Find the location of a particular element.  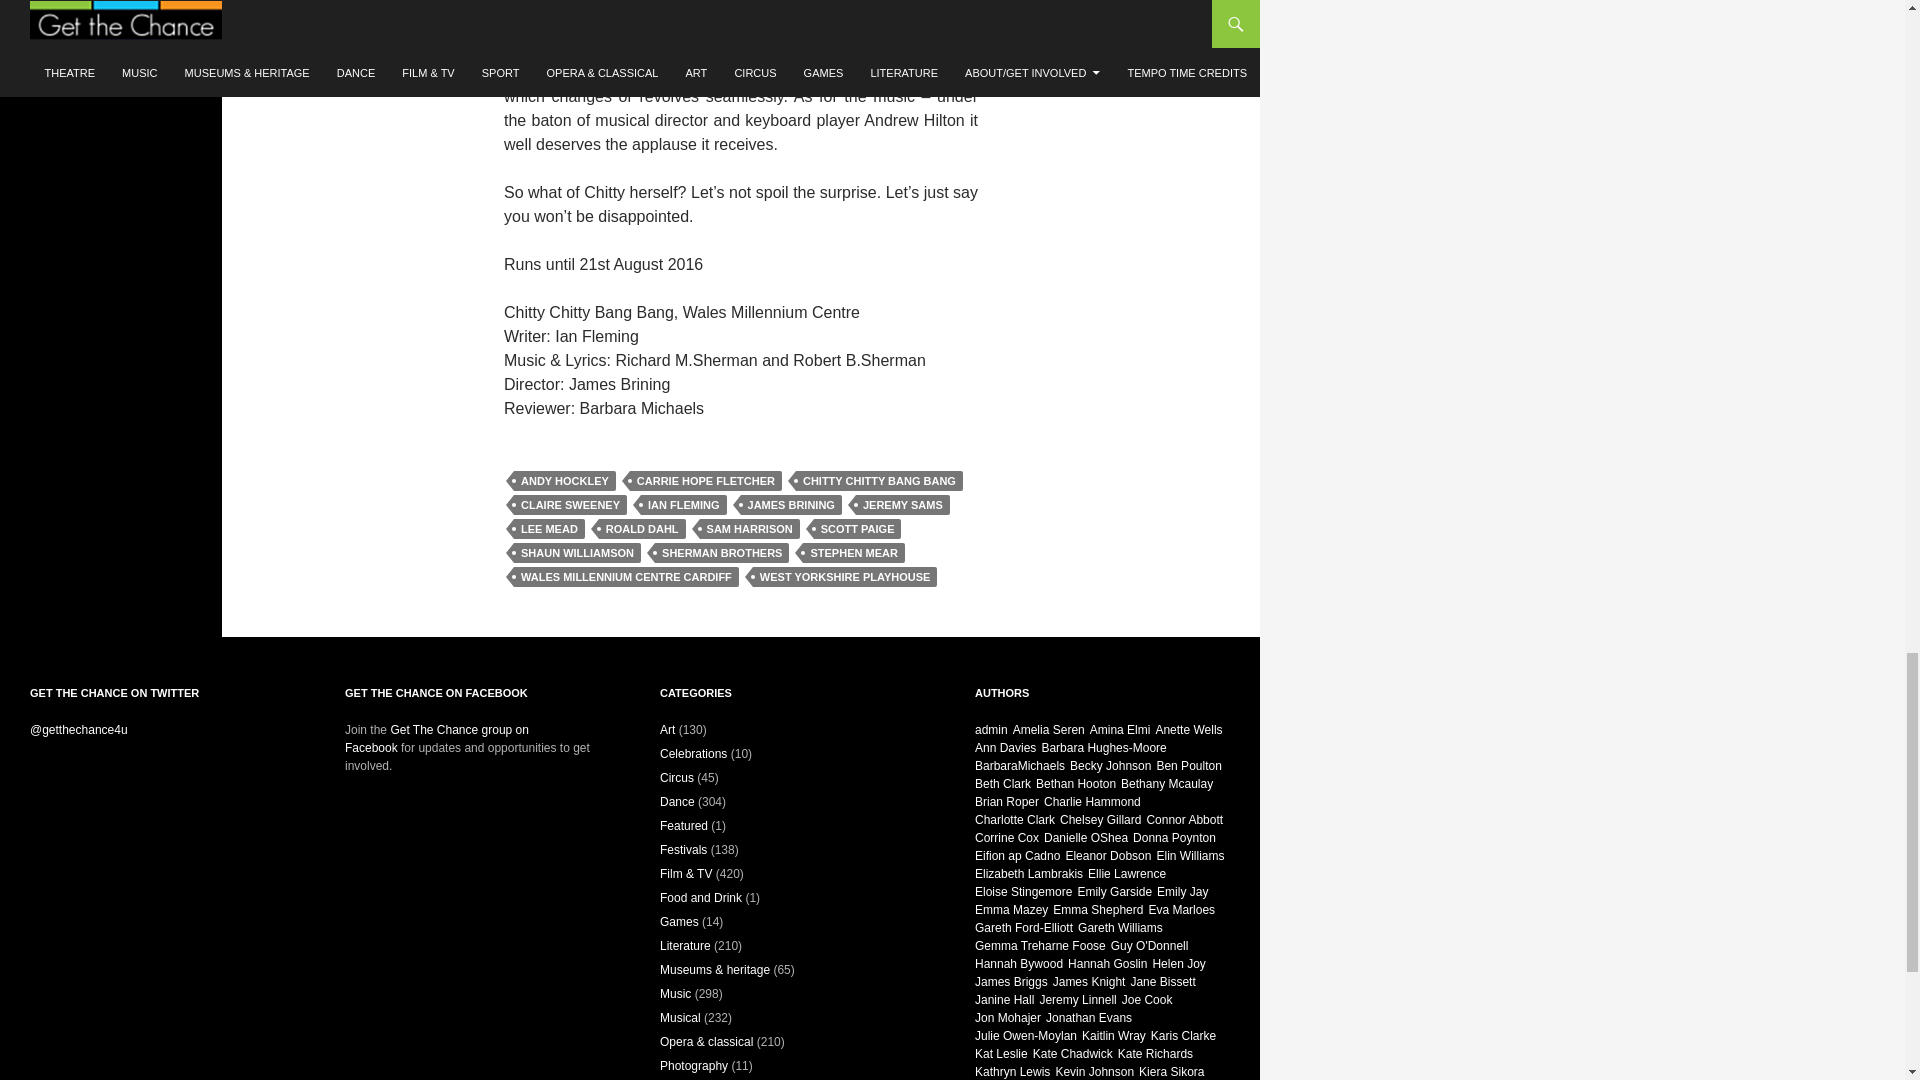

Posts by BarbaraMichaels is located at coordinates (1020, 766).